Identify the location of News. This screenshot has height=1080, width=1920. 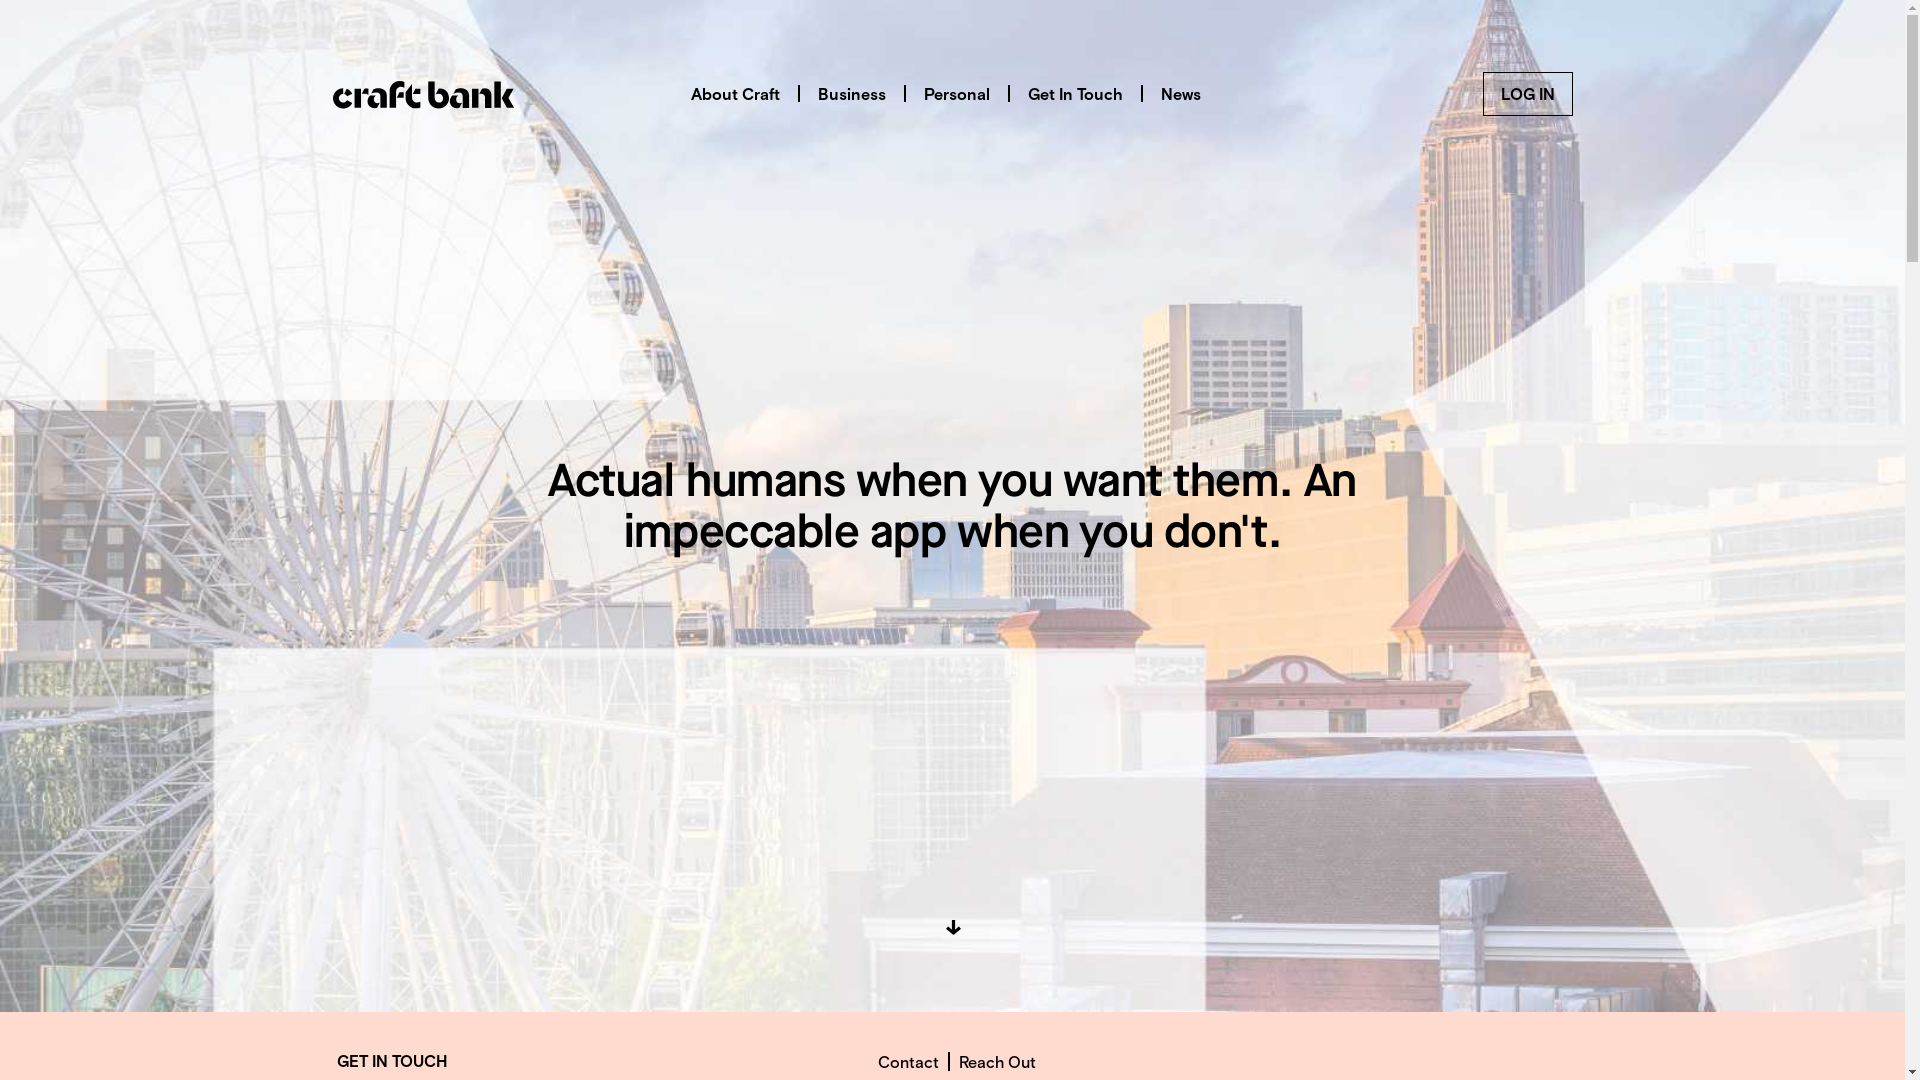
(1180, 94).